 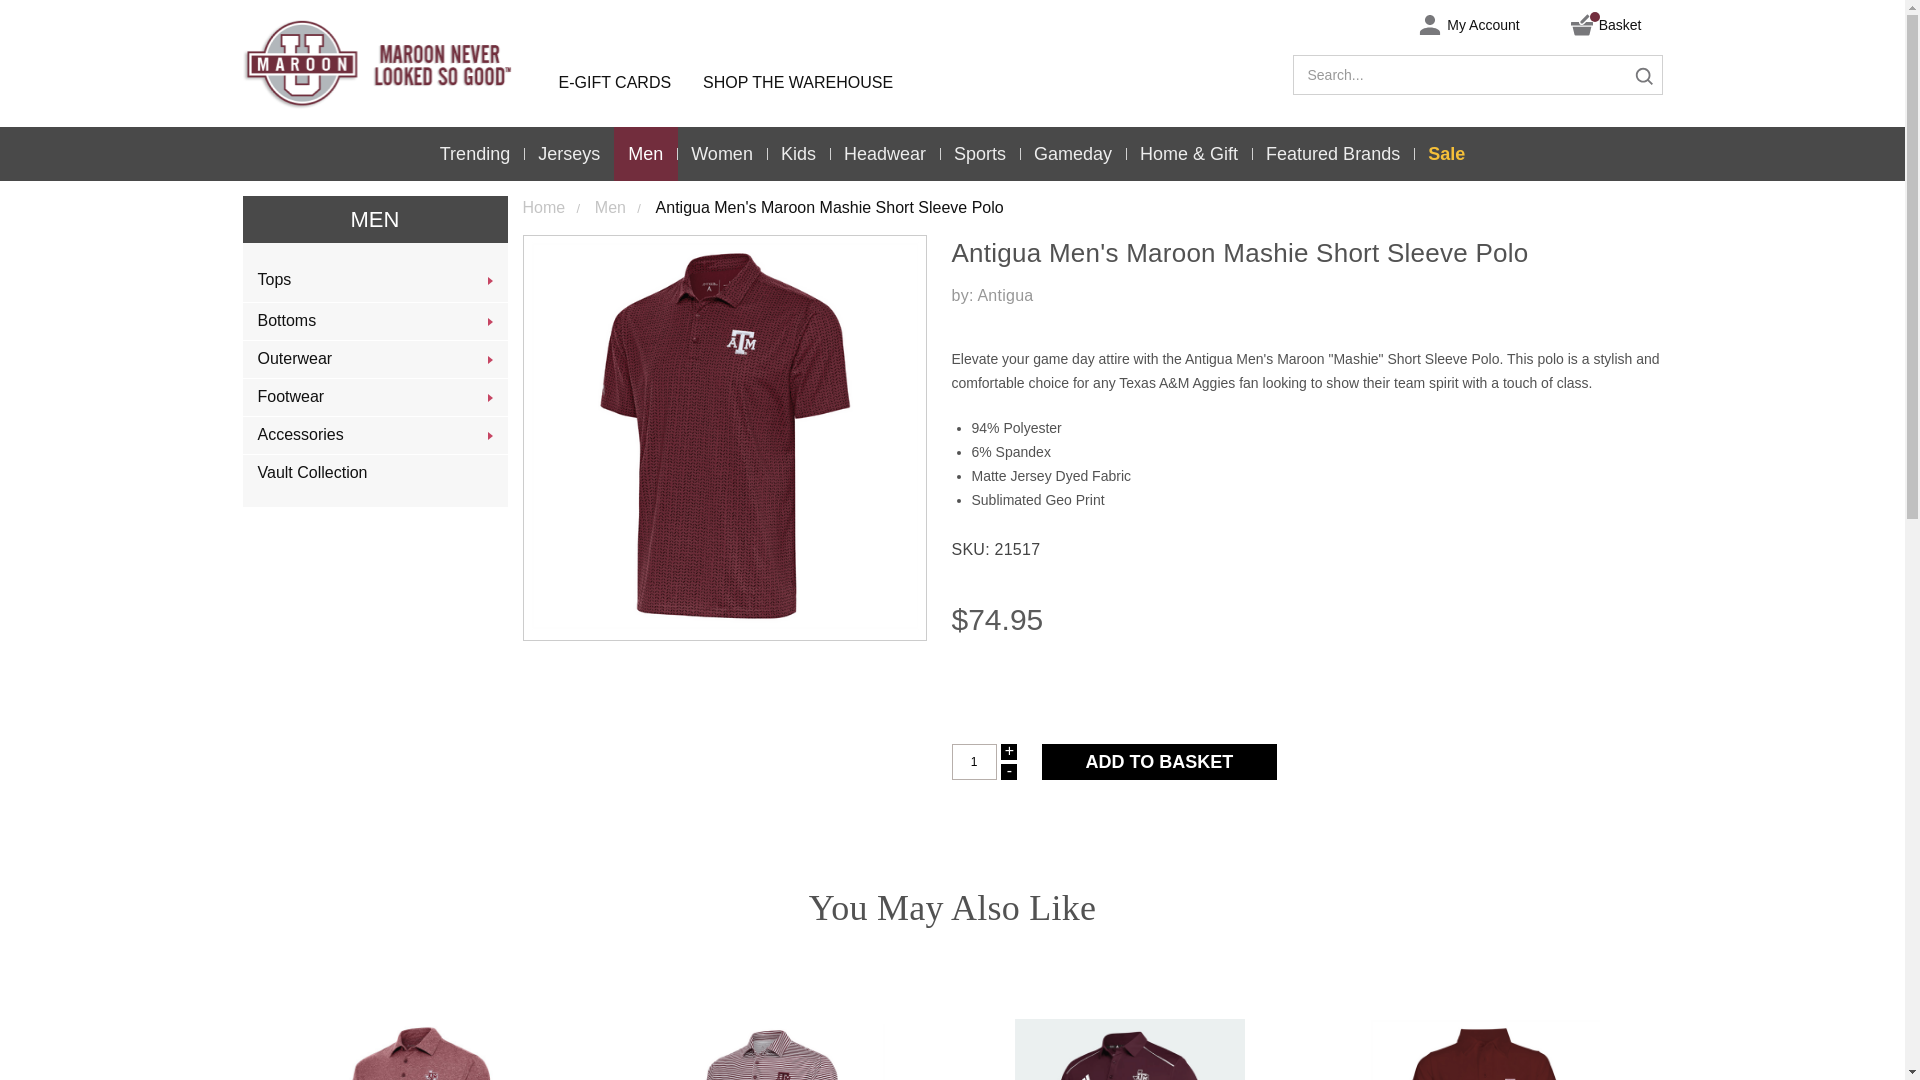 I want to click on Jerseys, so click(x=569, y=154).